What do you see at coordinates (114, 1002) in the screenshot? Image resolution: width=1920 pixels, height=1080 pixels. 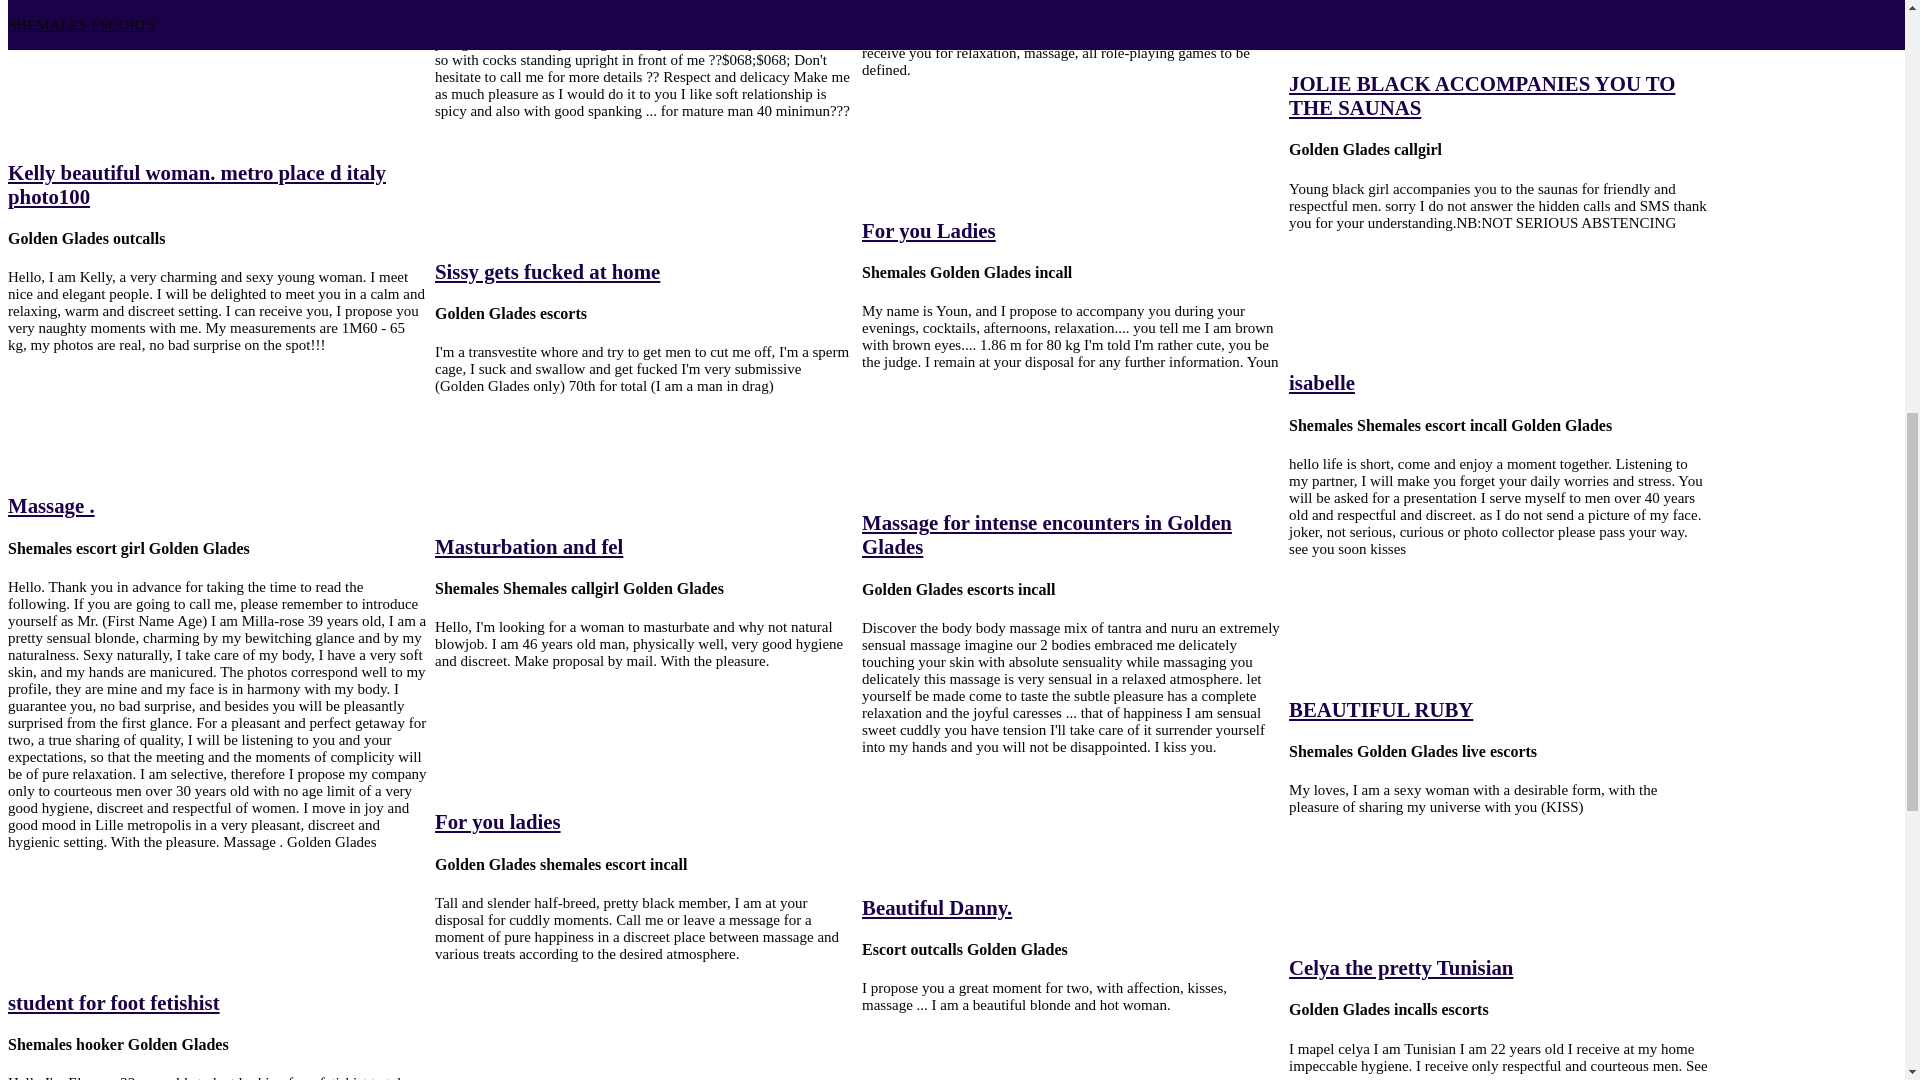 I see `student for foot fetishist` at bounding box center [114, 1002].